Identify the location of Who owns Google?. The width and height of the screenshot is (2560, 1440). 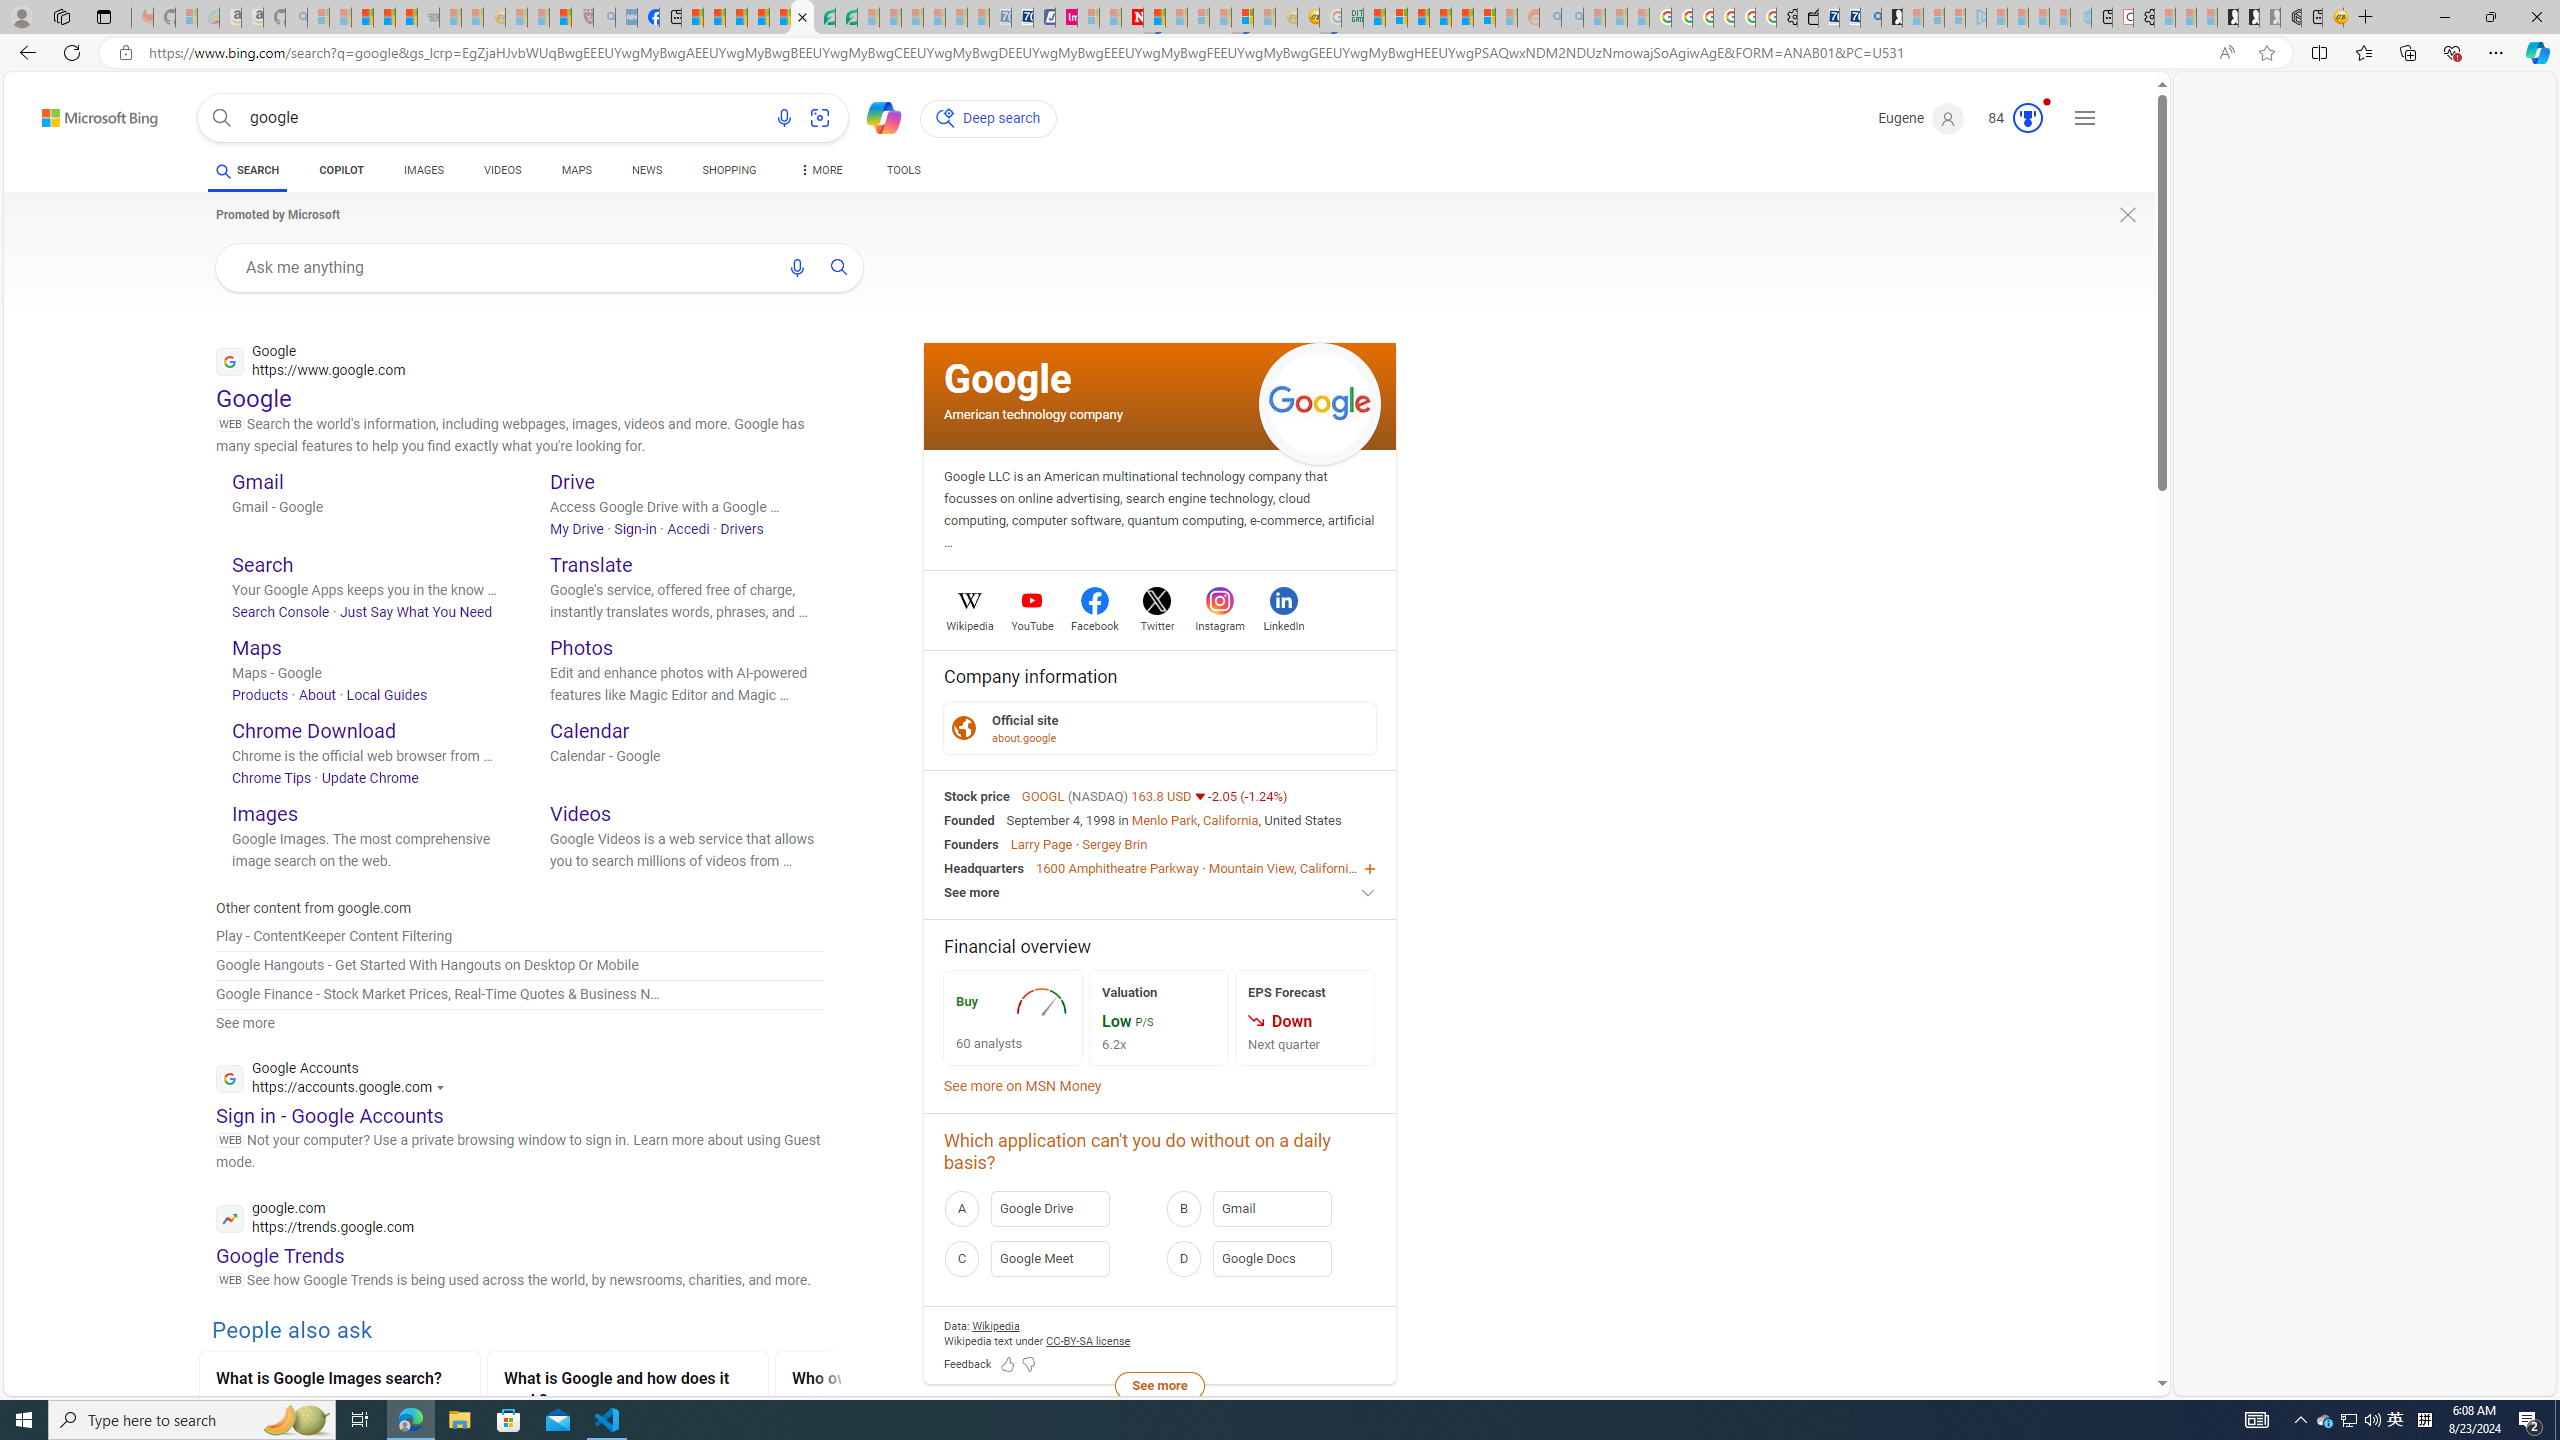
(915, 1380).